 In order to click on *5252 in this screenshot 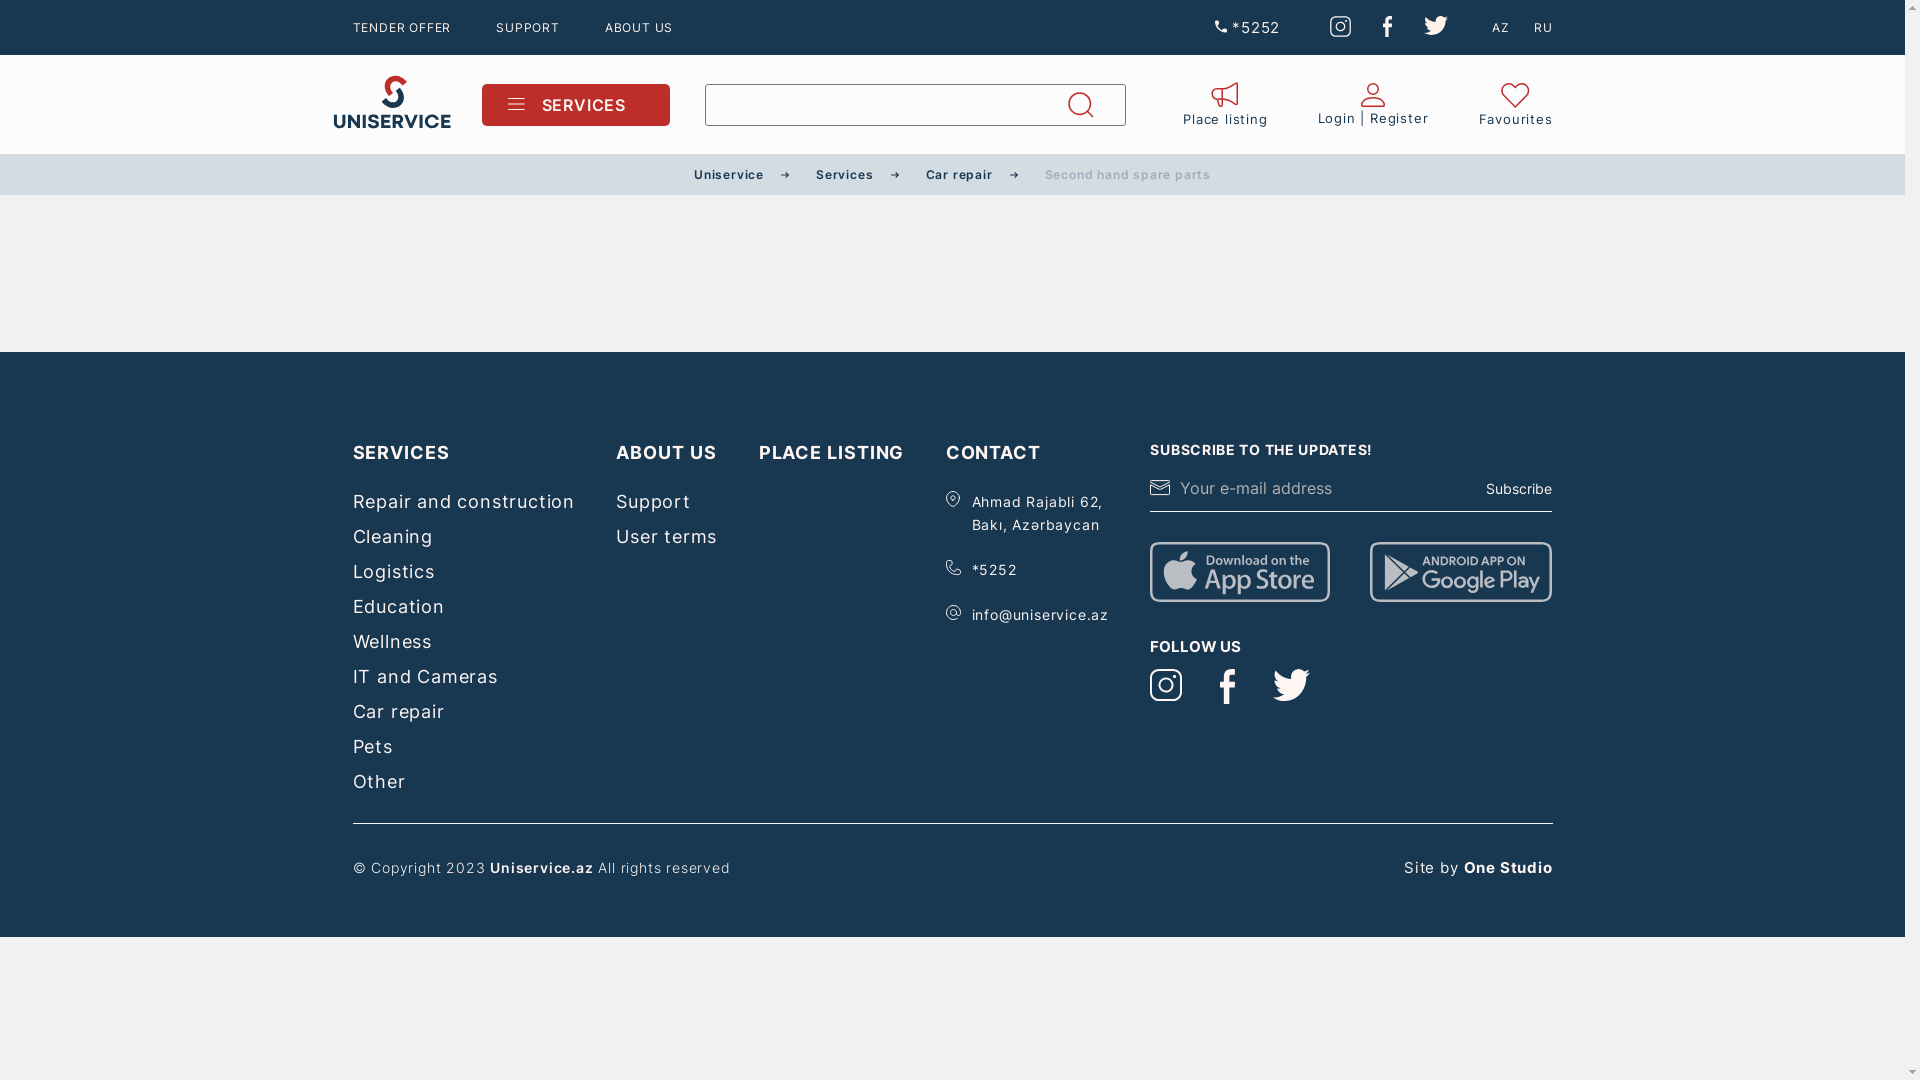, I will do `click(1248, 28)`.